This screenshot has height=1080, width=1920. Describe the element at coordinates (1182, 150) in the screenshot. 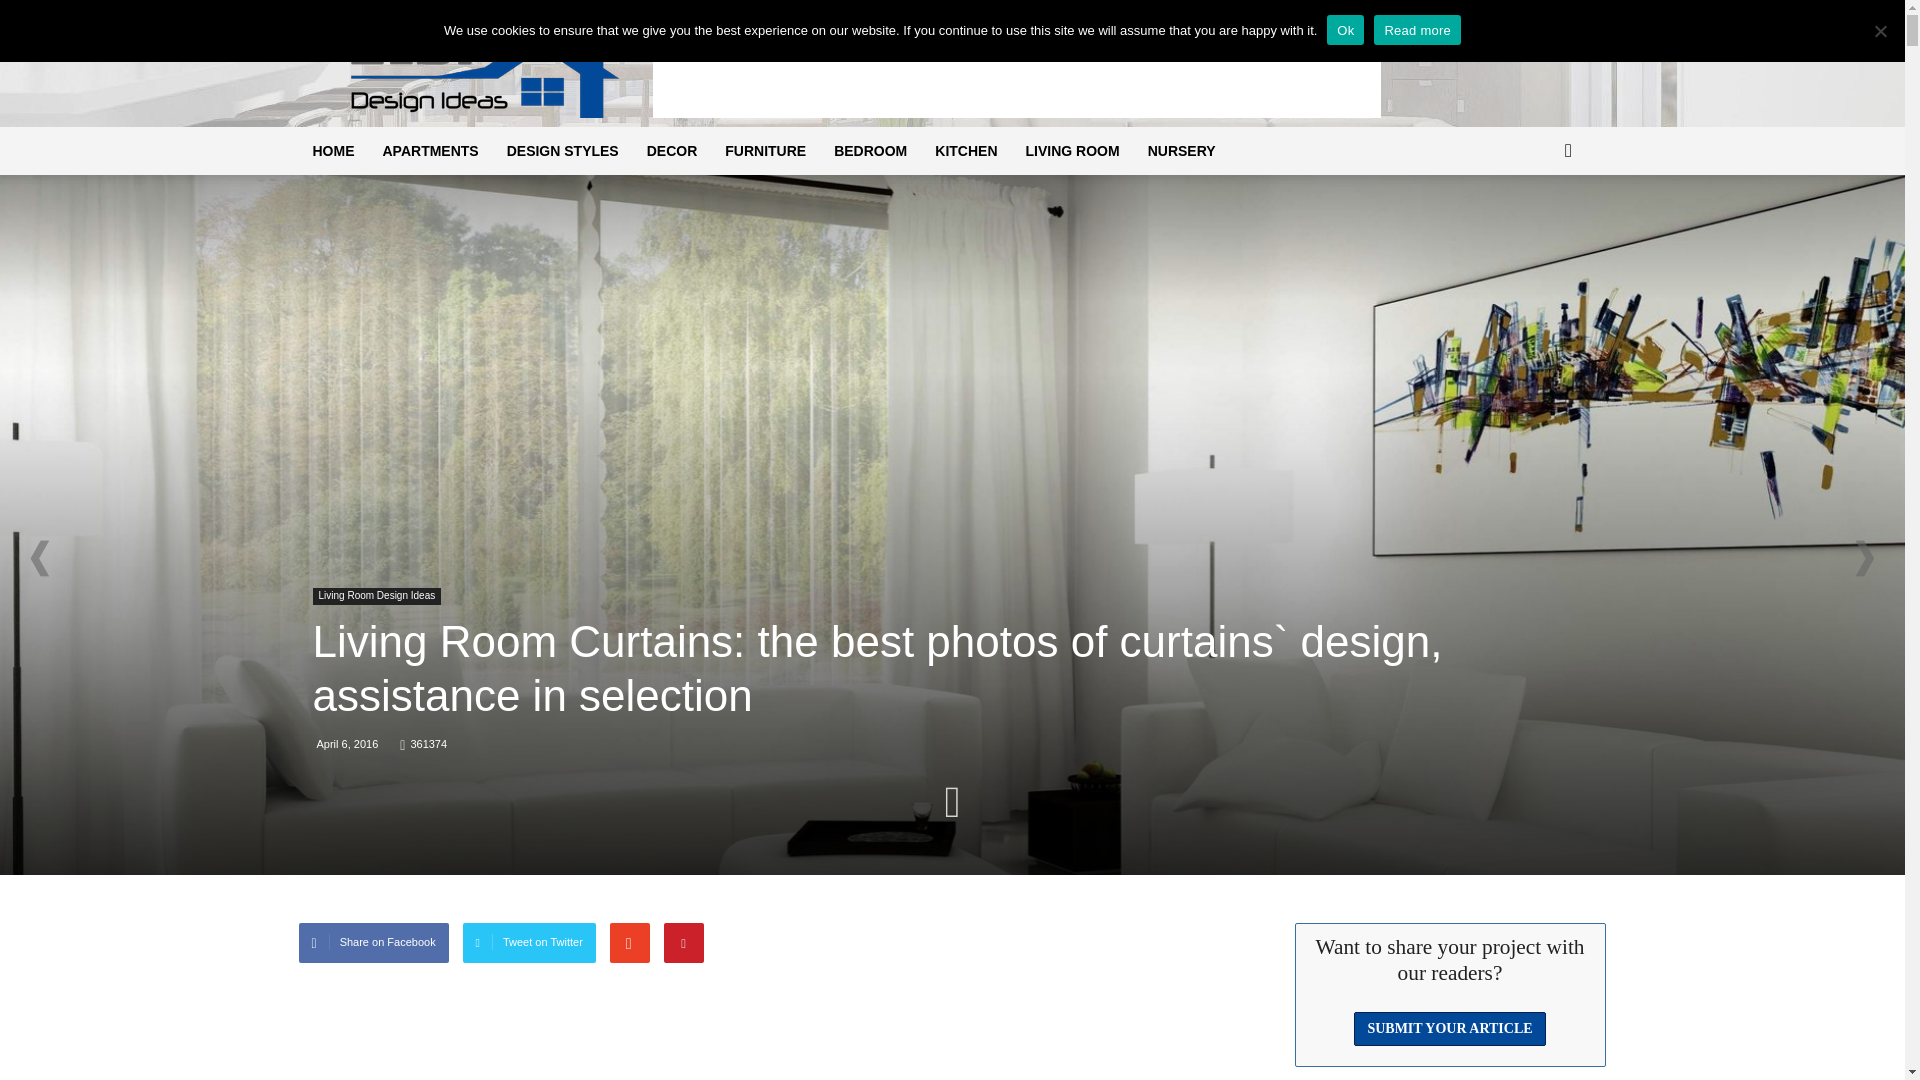

I see `NURSERY` at that location.